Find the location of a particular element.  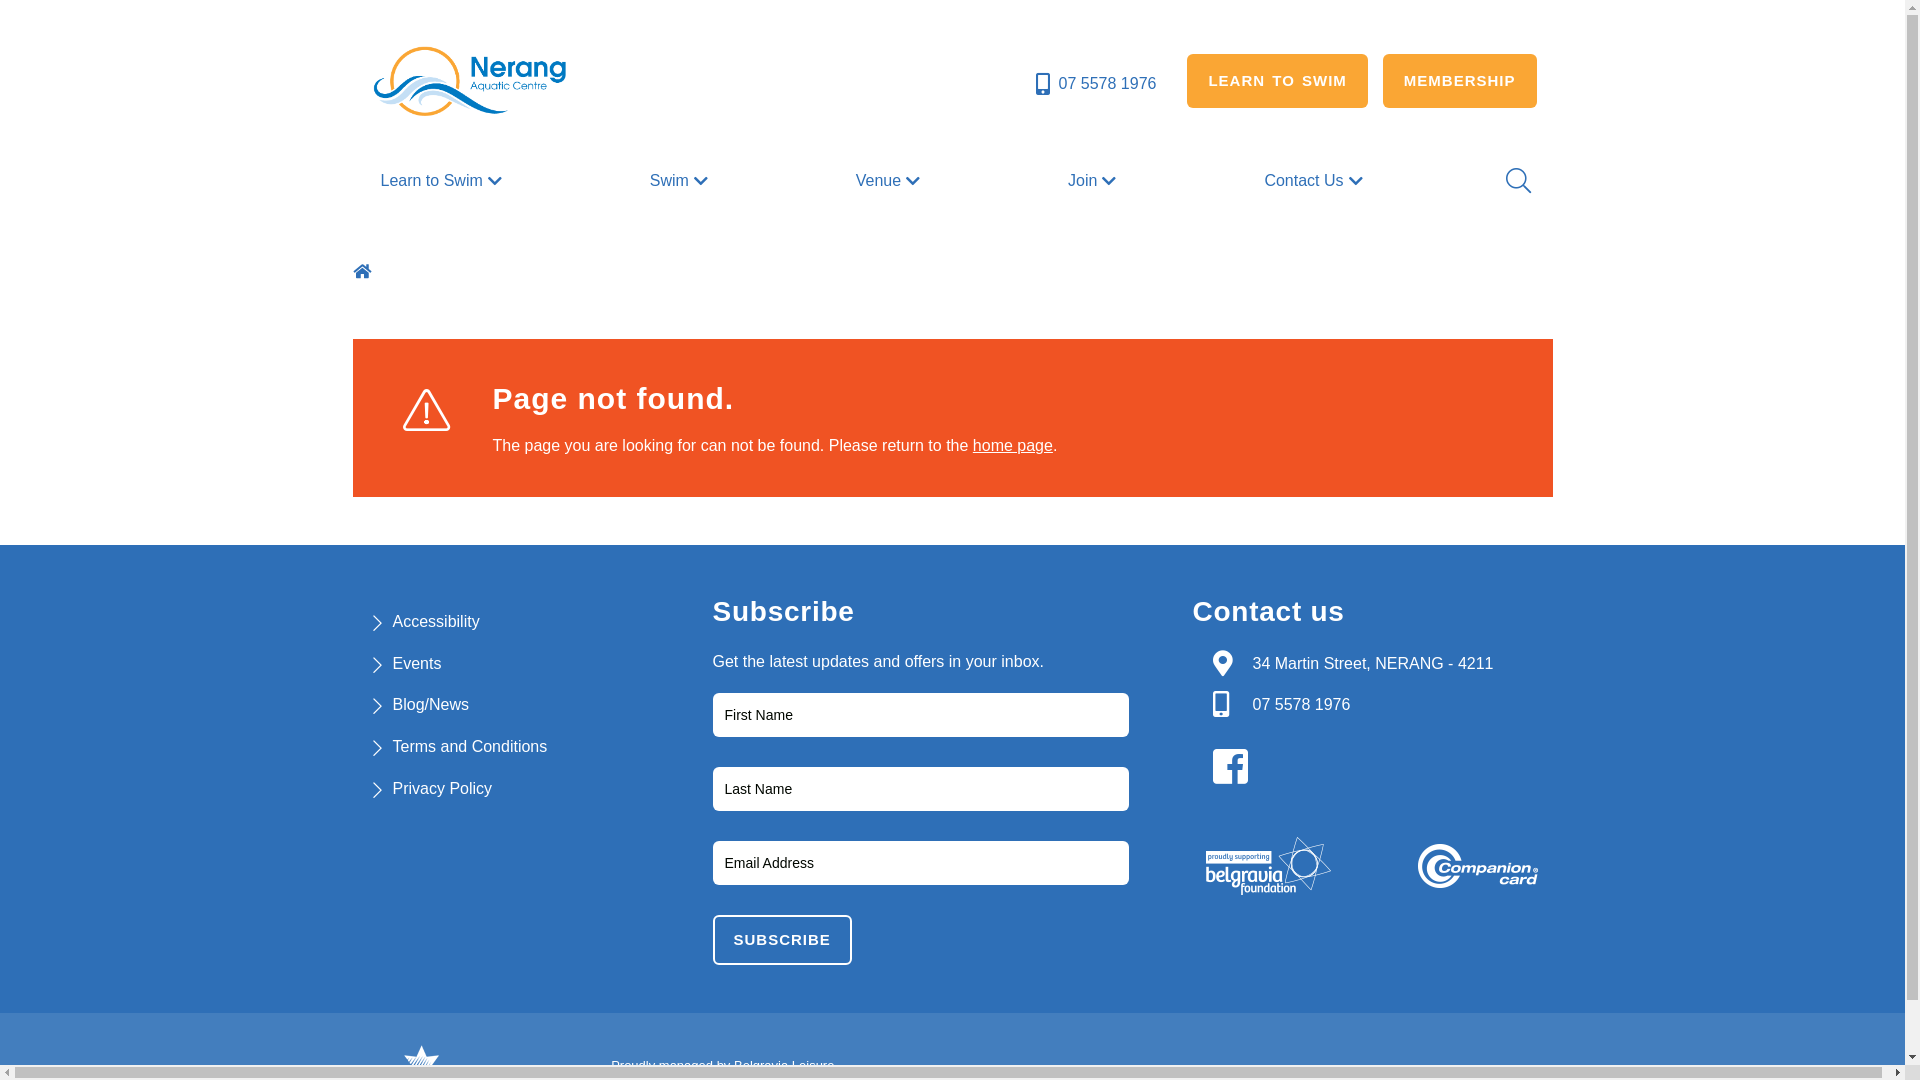

Contact Us is located at coordinates (1316, 181).